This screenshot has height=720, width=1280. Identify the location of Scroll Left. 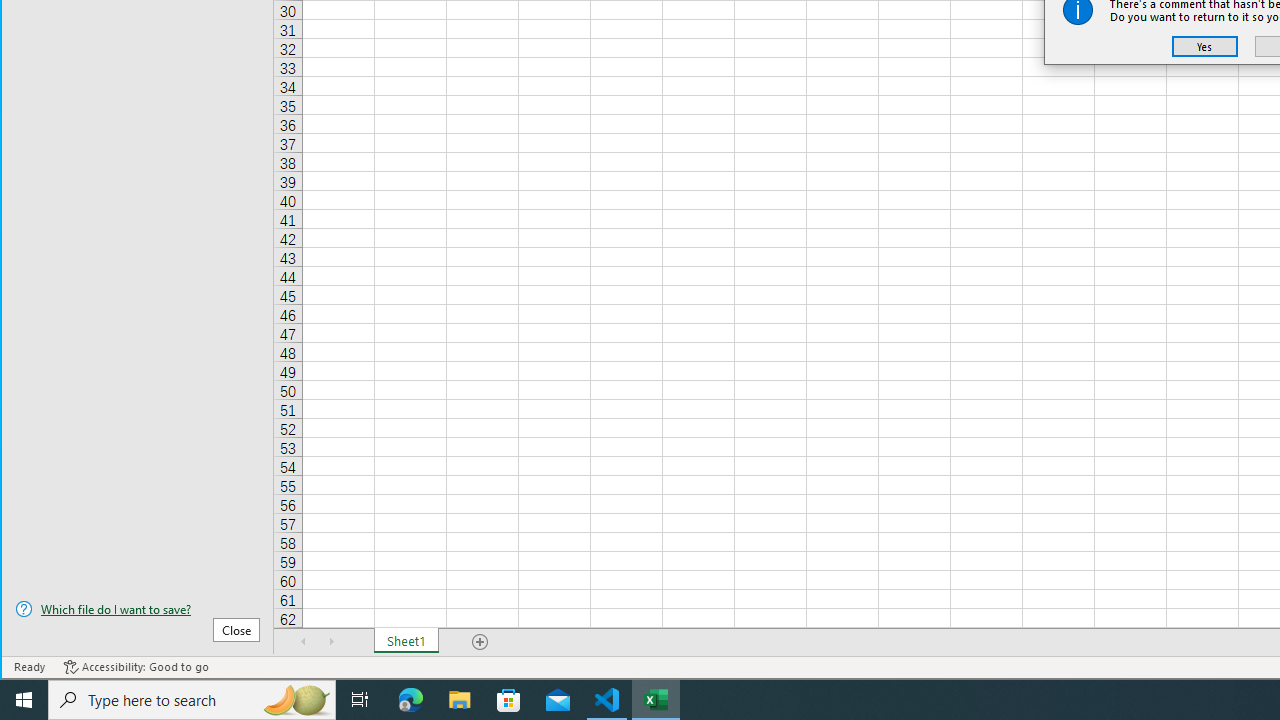
(304, 641).